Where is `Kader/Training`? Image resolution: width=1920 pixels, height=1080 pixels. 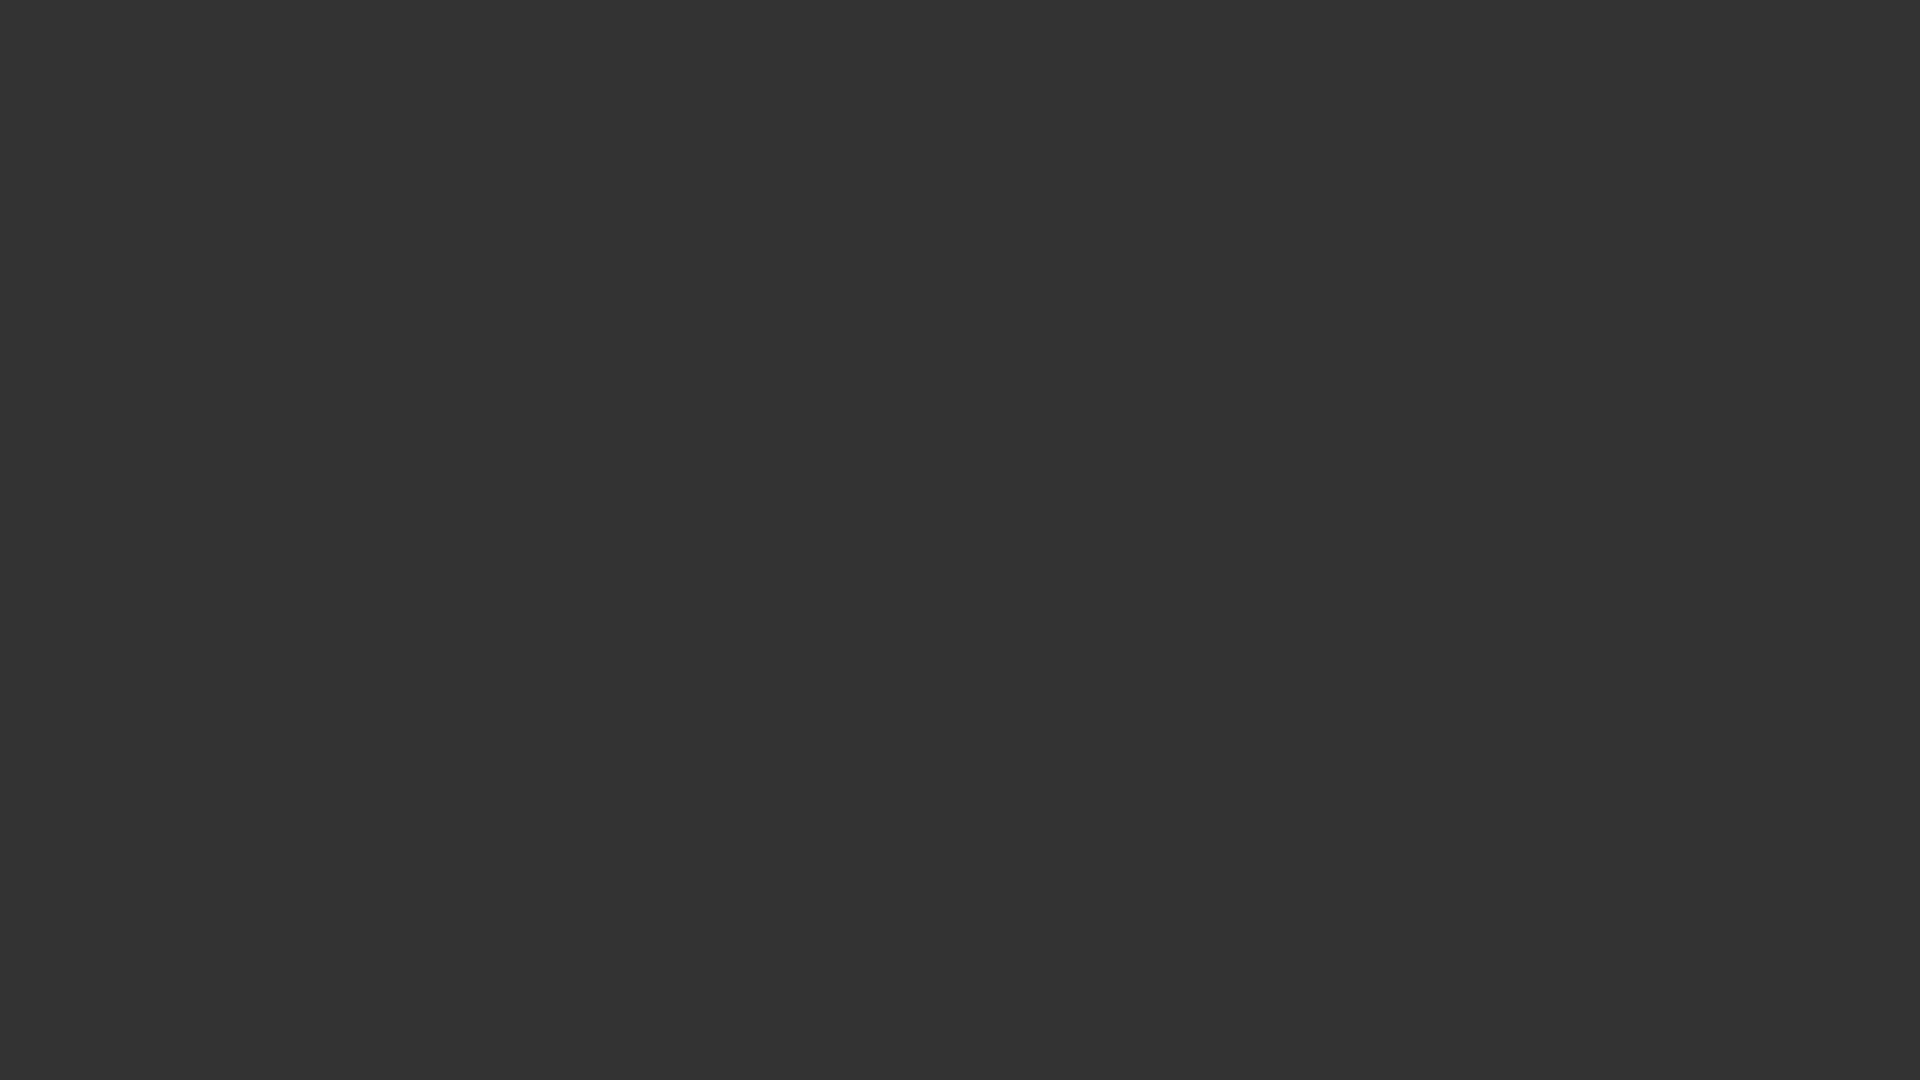
Kader/Training is located at coordinates (129, 172).